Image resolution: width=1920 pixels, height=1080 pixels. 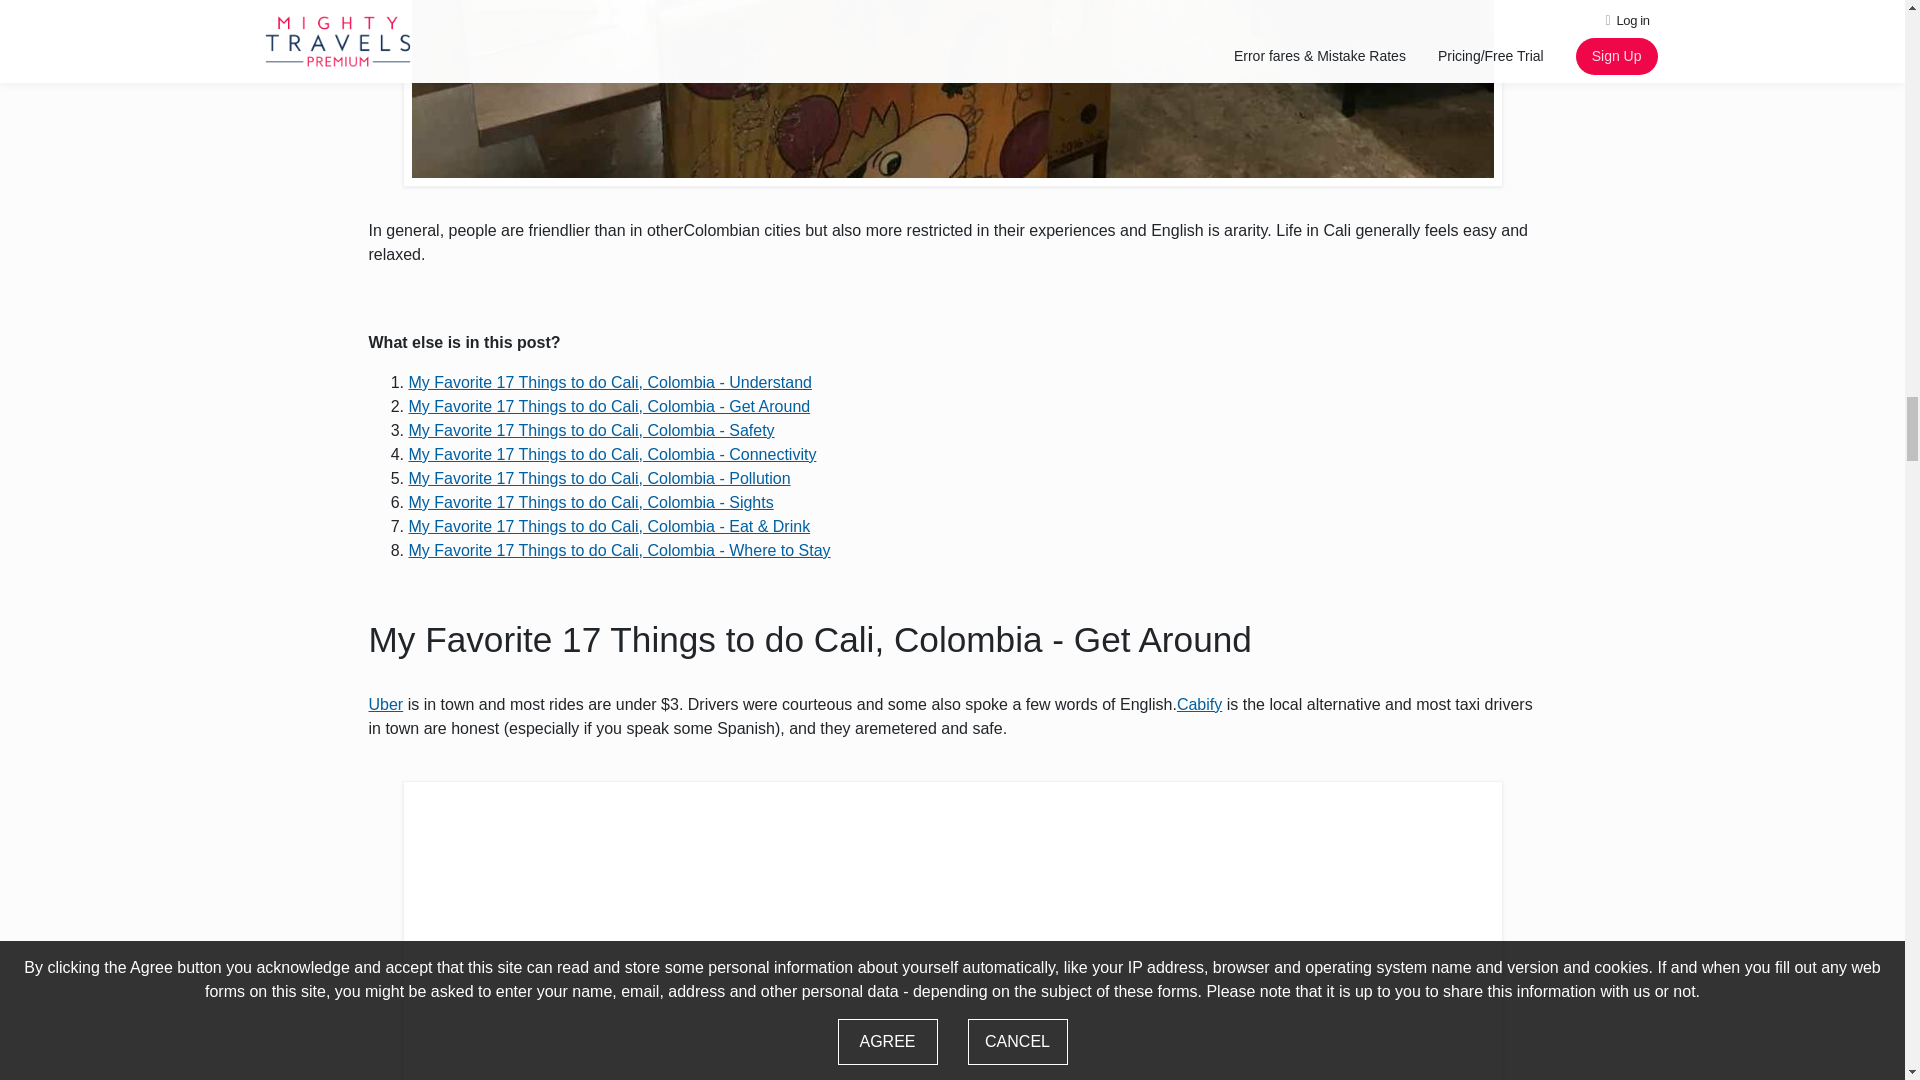 What do you see at coordinates (598, 478) in the screenshot?
I see `My Favorite 17 Things to do Cali, Colombia - Pollution` at bounding box center [598, 478].